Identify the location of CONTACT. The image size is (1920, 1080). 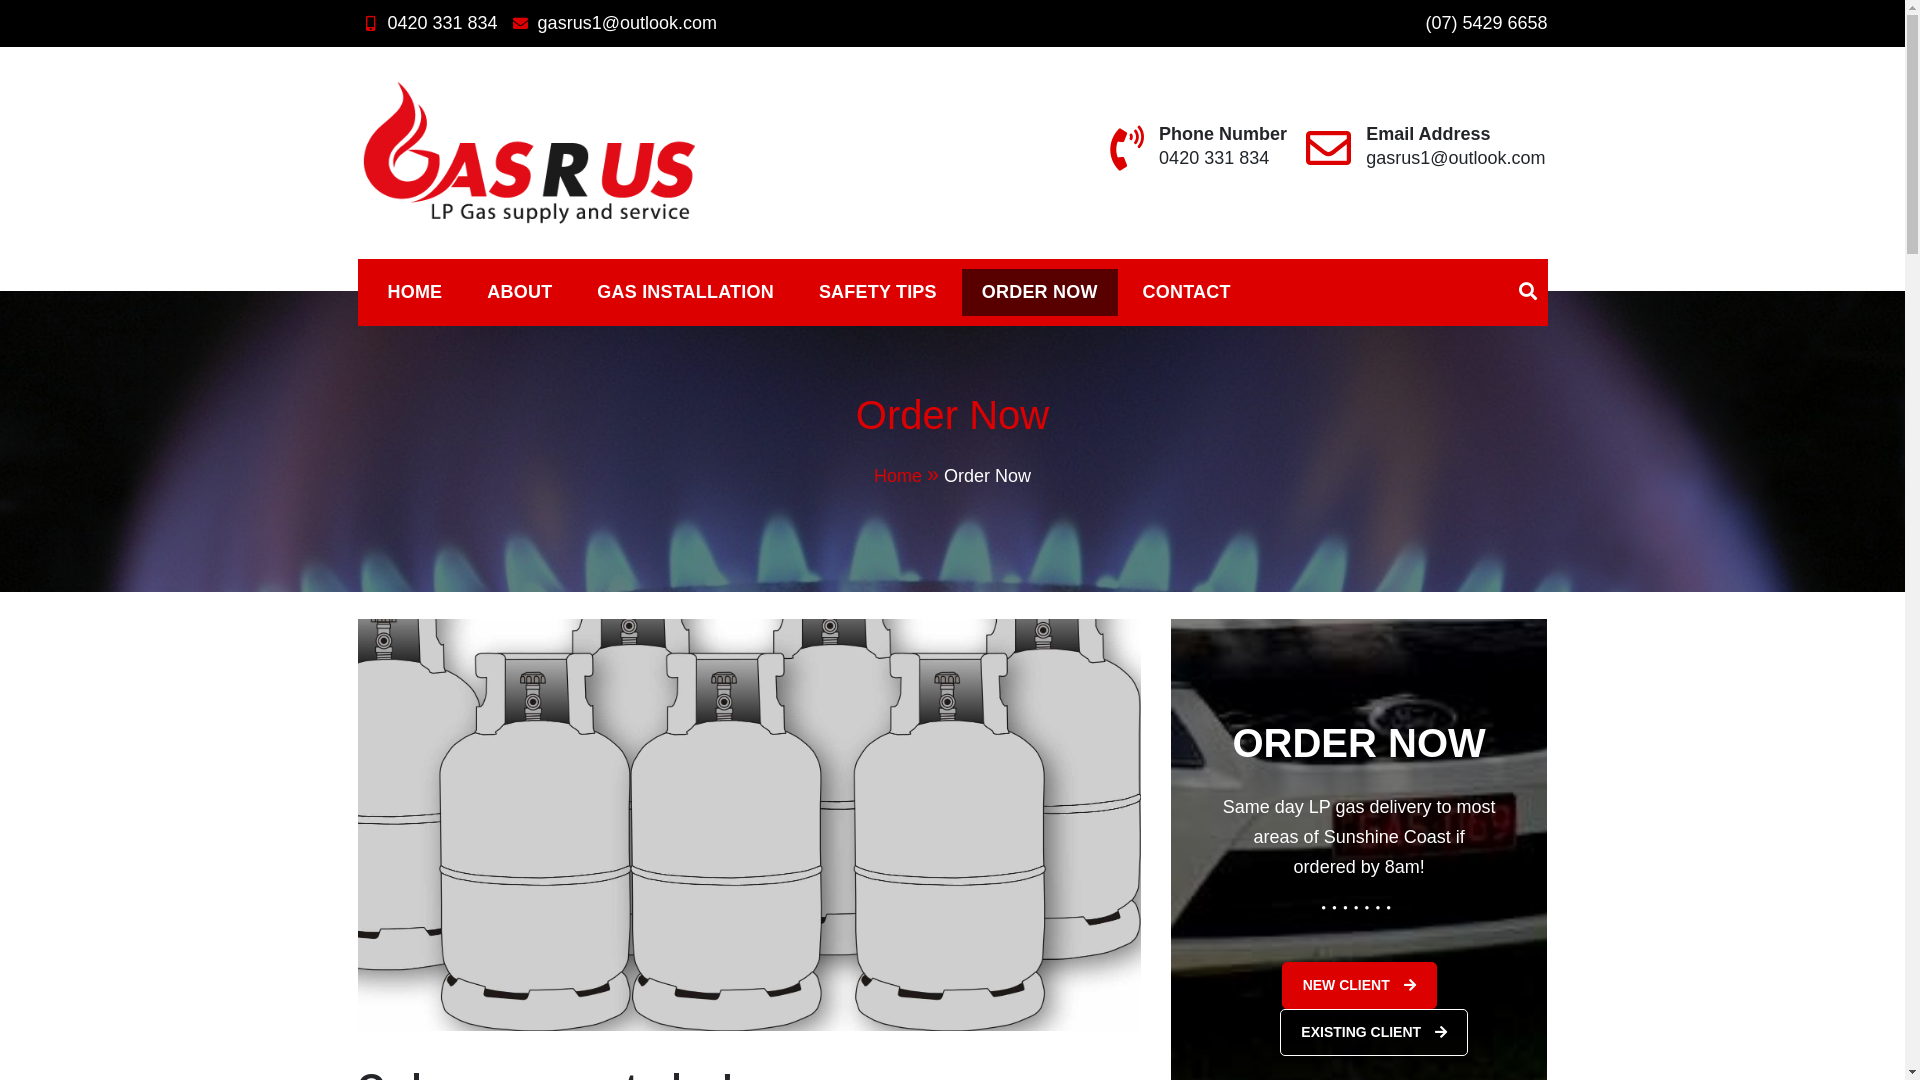
(1187, 292).